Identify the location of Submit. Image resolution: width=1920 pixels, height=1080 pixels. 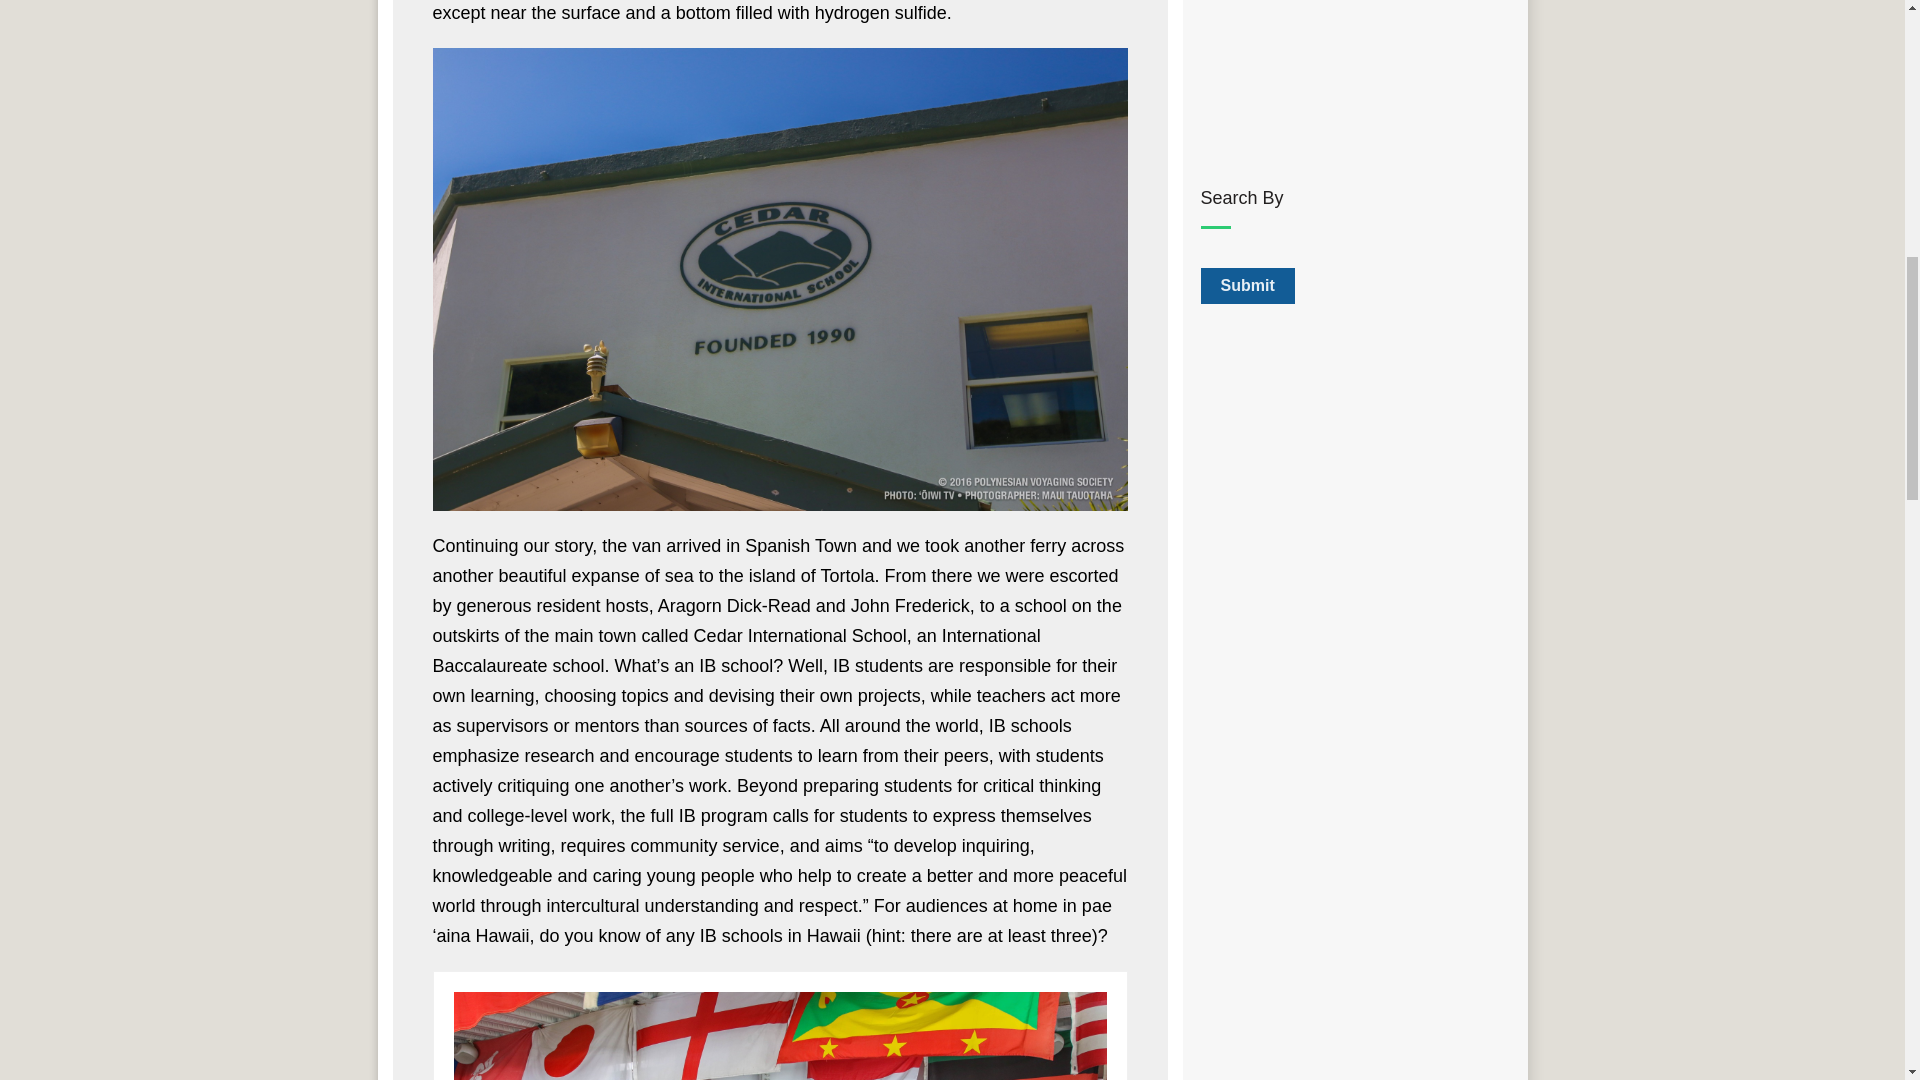
(1247, 285).